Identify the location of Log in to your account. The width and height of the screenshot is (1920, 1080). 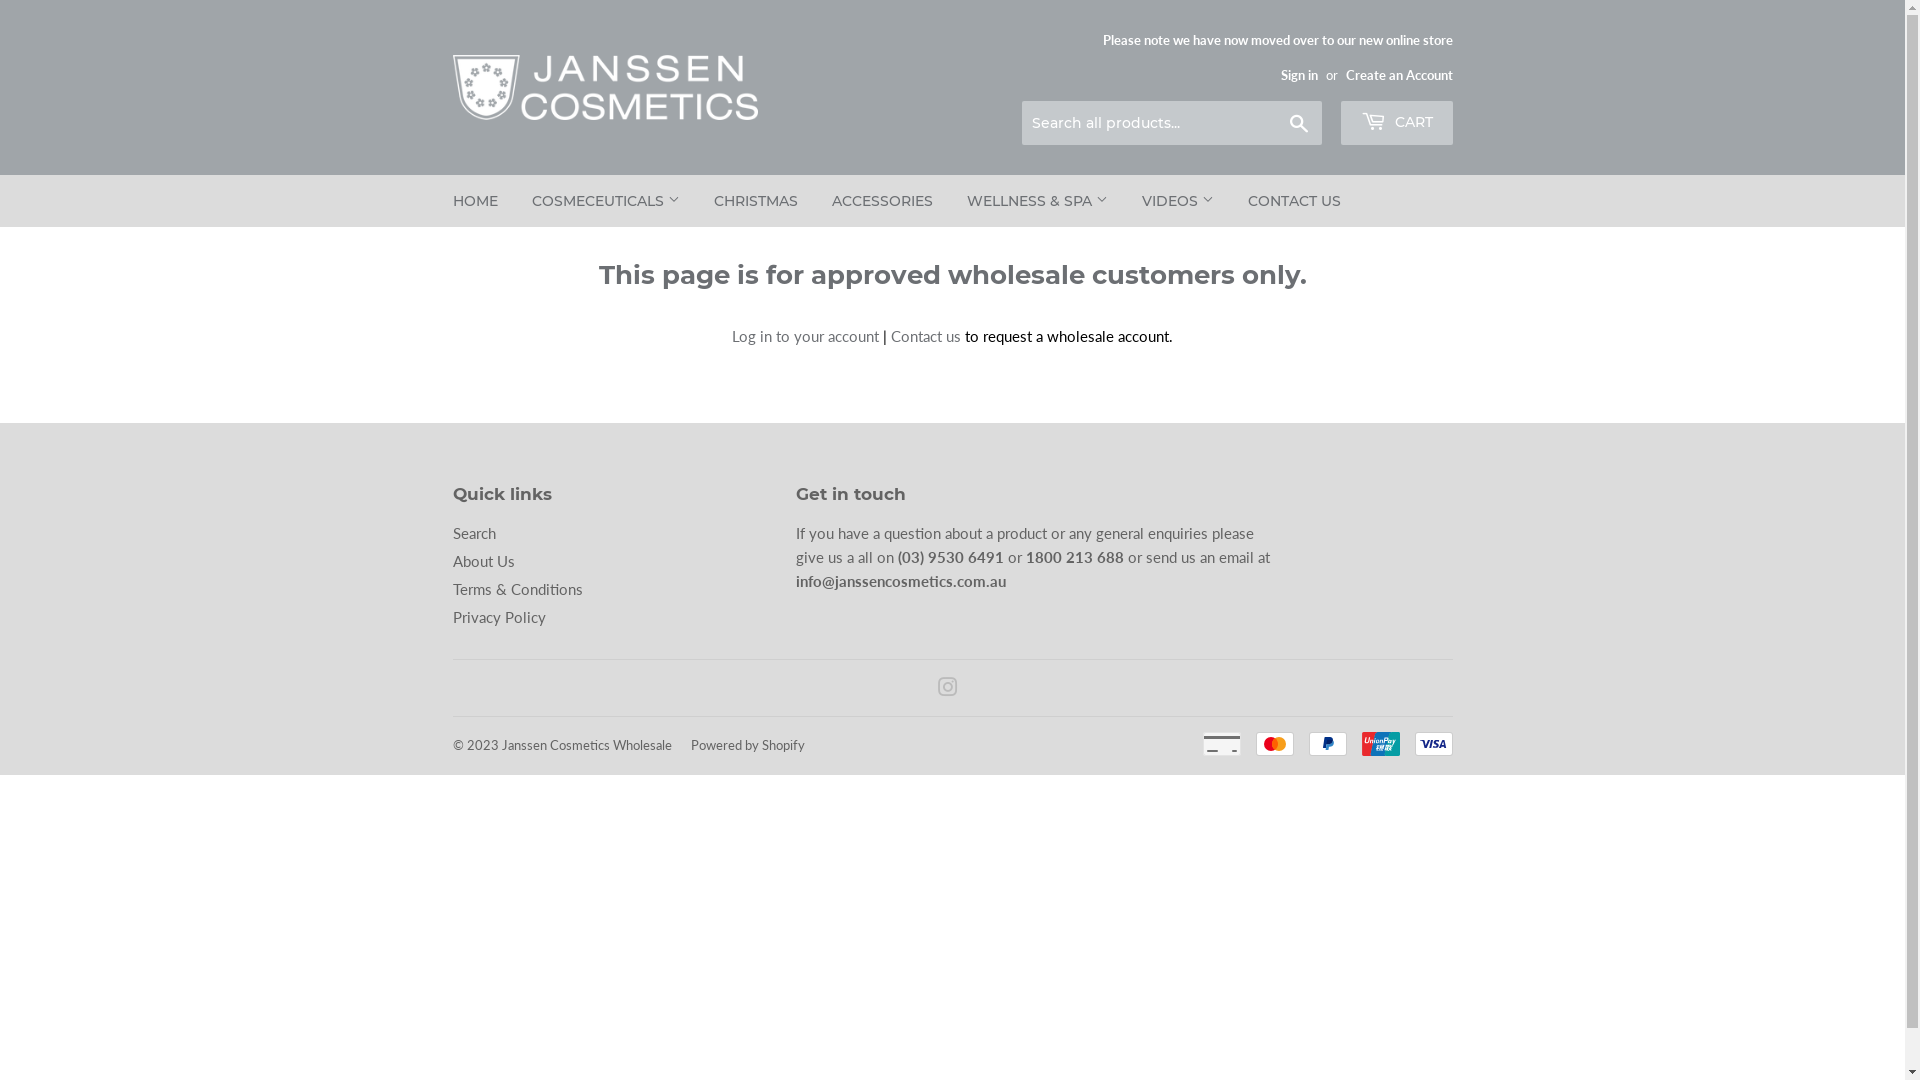
(806, 336).